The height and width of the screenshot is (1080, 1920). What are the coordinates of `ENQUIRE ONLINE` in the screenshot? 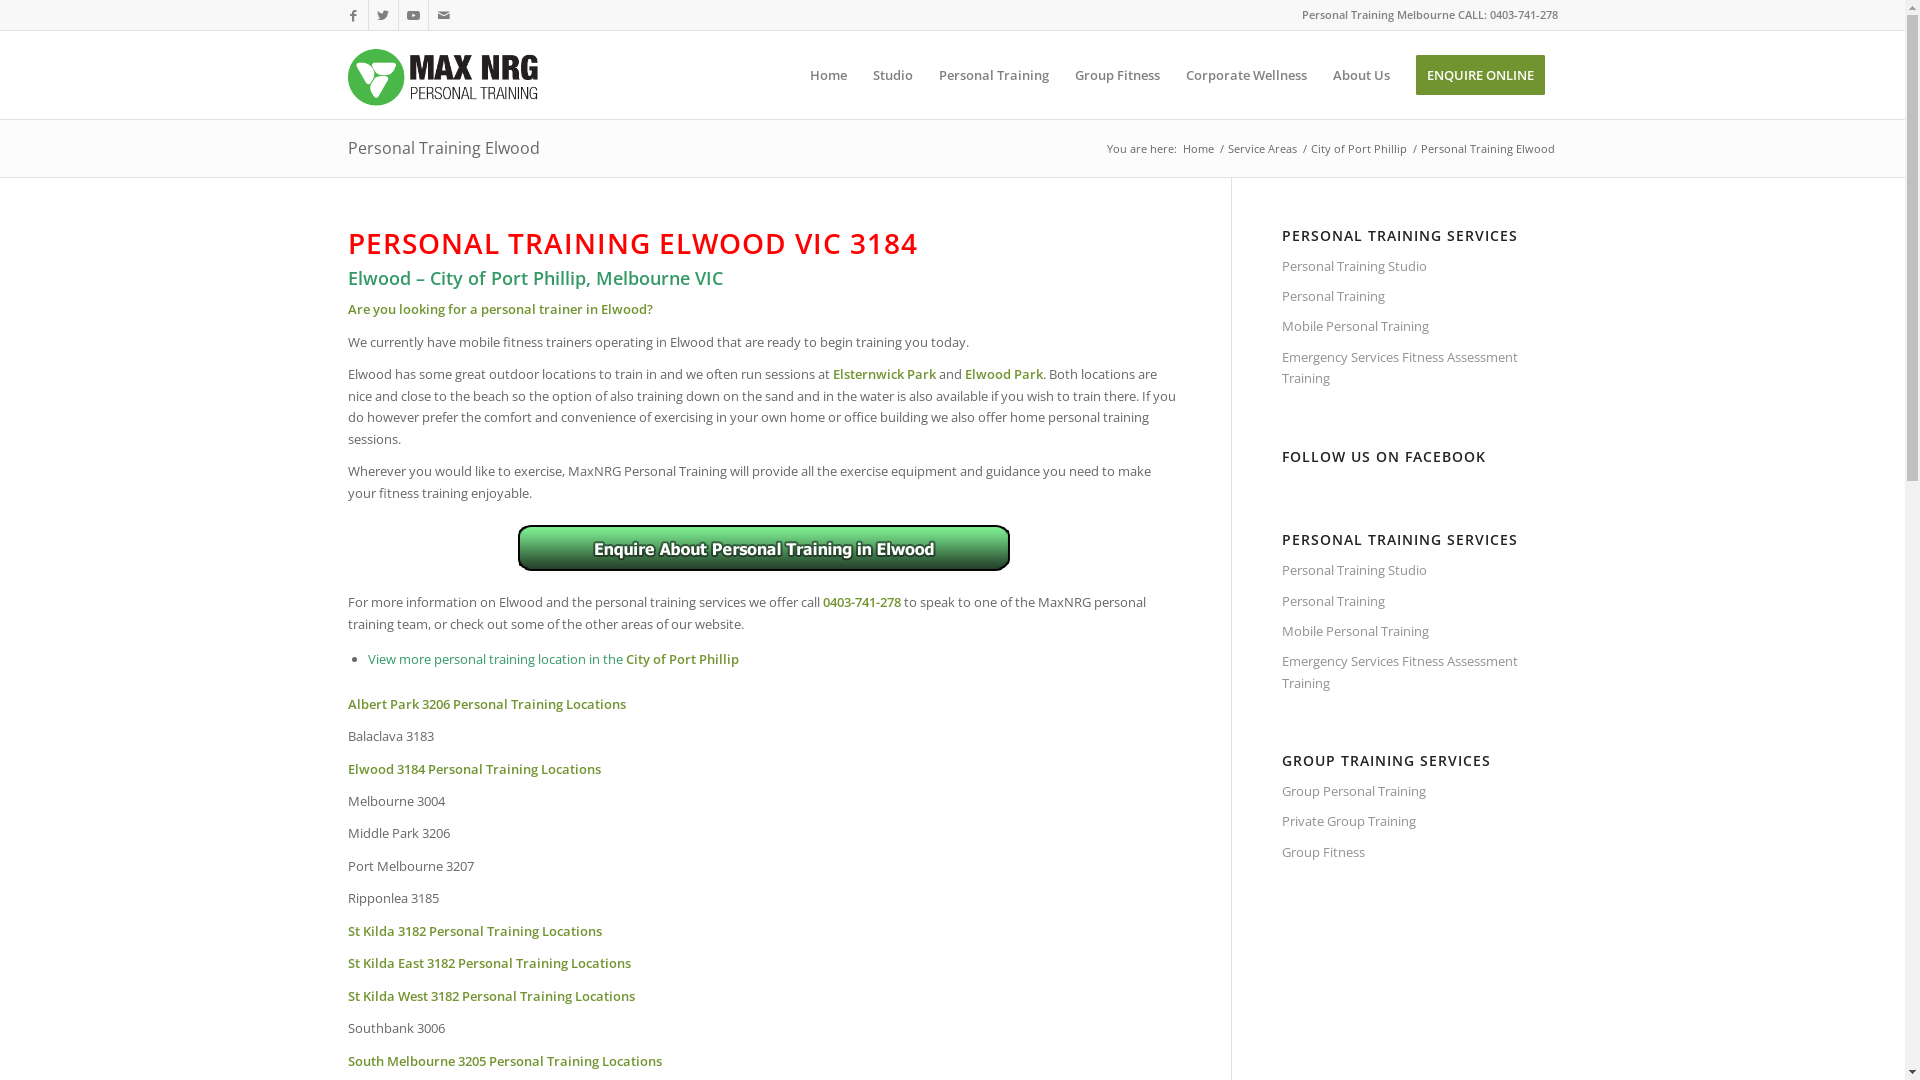 It's located at (1480, 75).